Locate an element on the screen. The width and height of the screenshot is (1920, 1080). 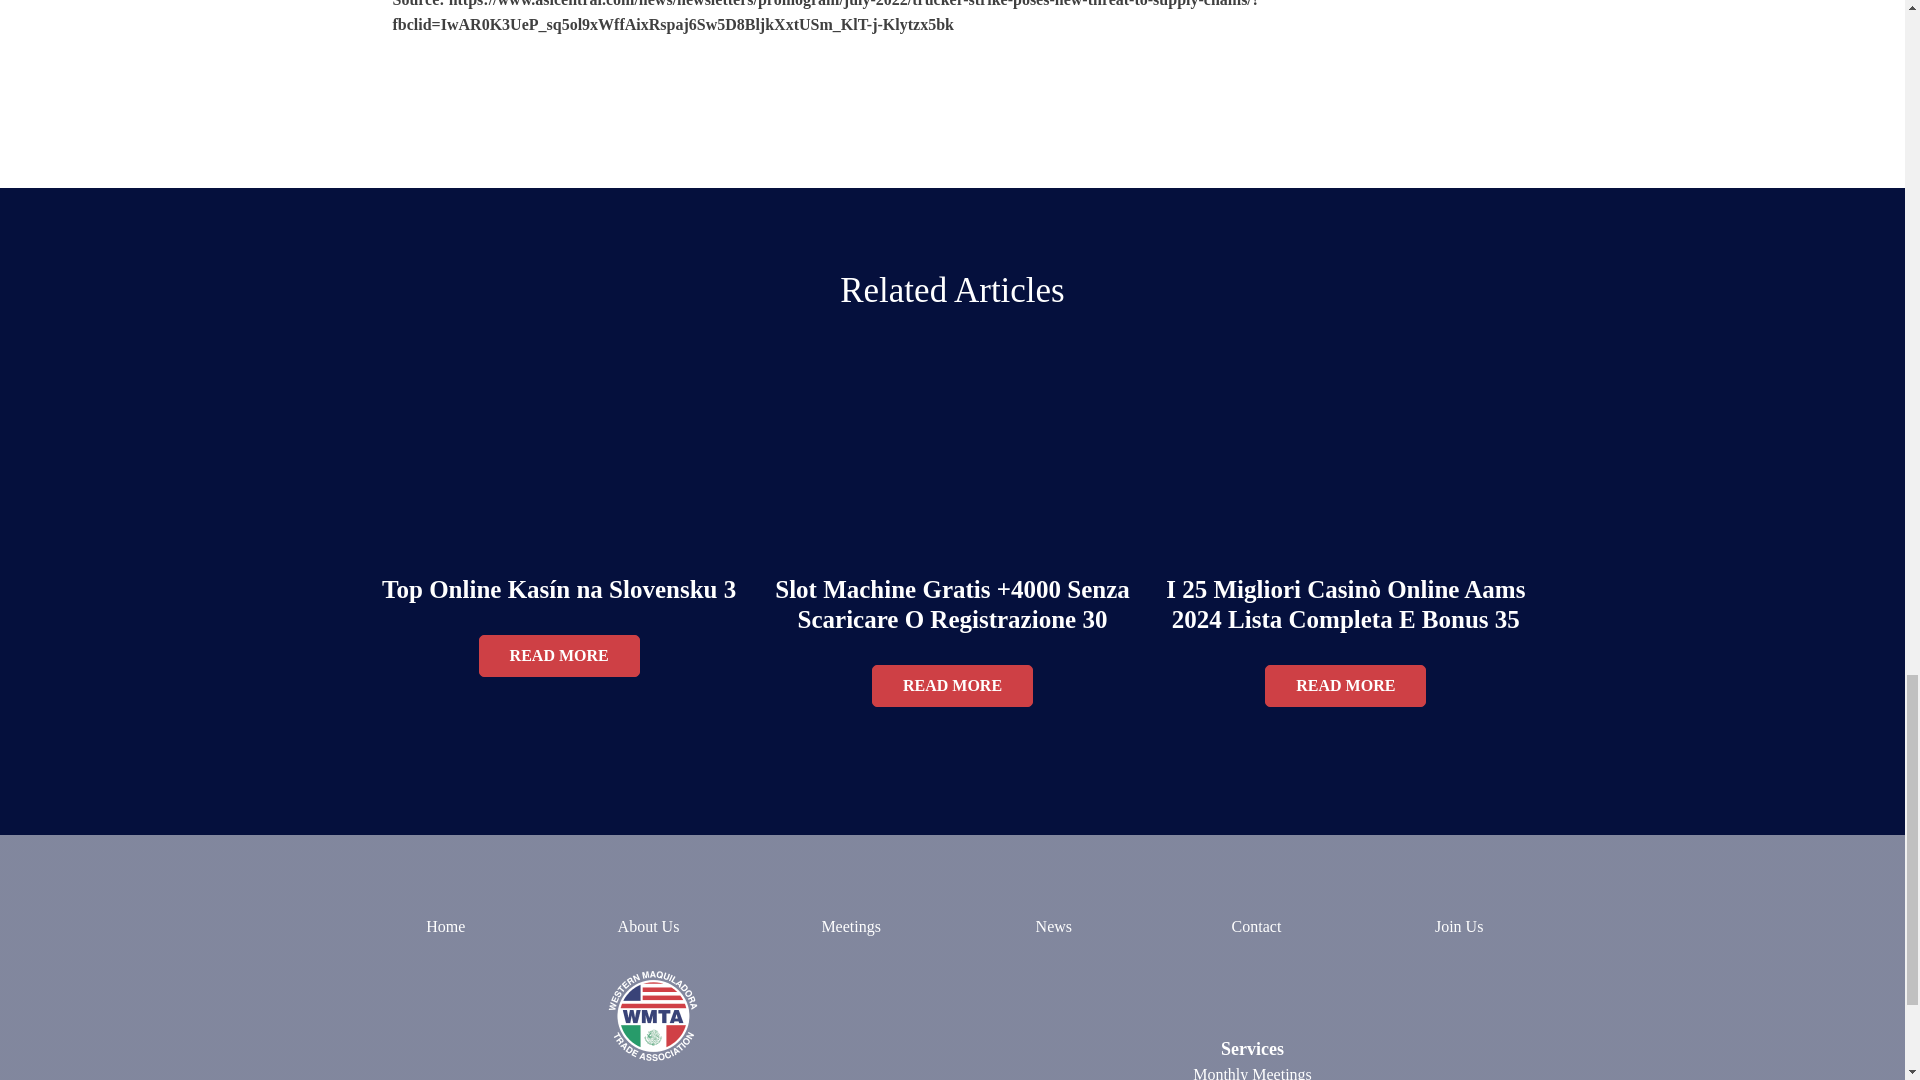
Monthly Meetings is located at coordinates (1252, 1074).